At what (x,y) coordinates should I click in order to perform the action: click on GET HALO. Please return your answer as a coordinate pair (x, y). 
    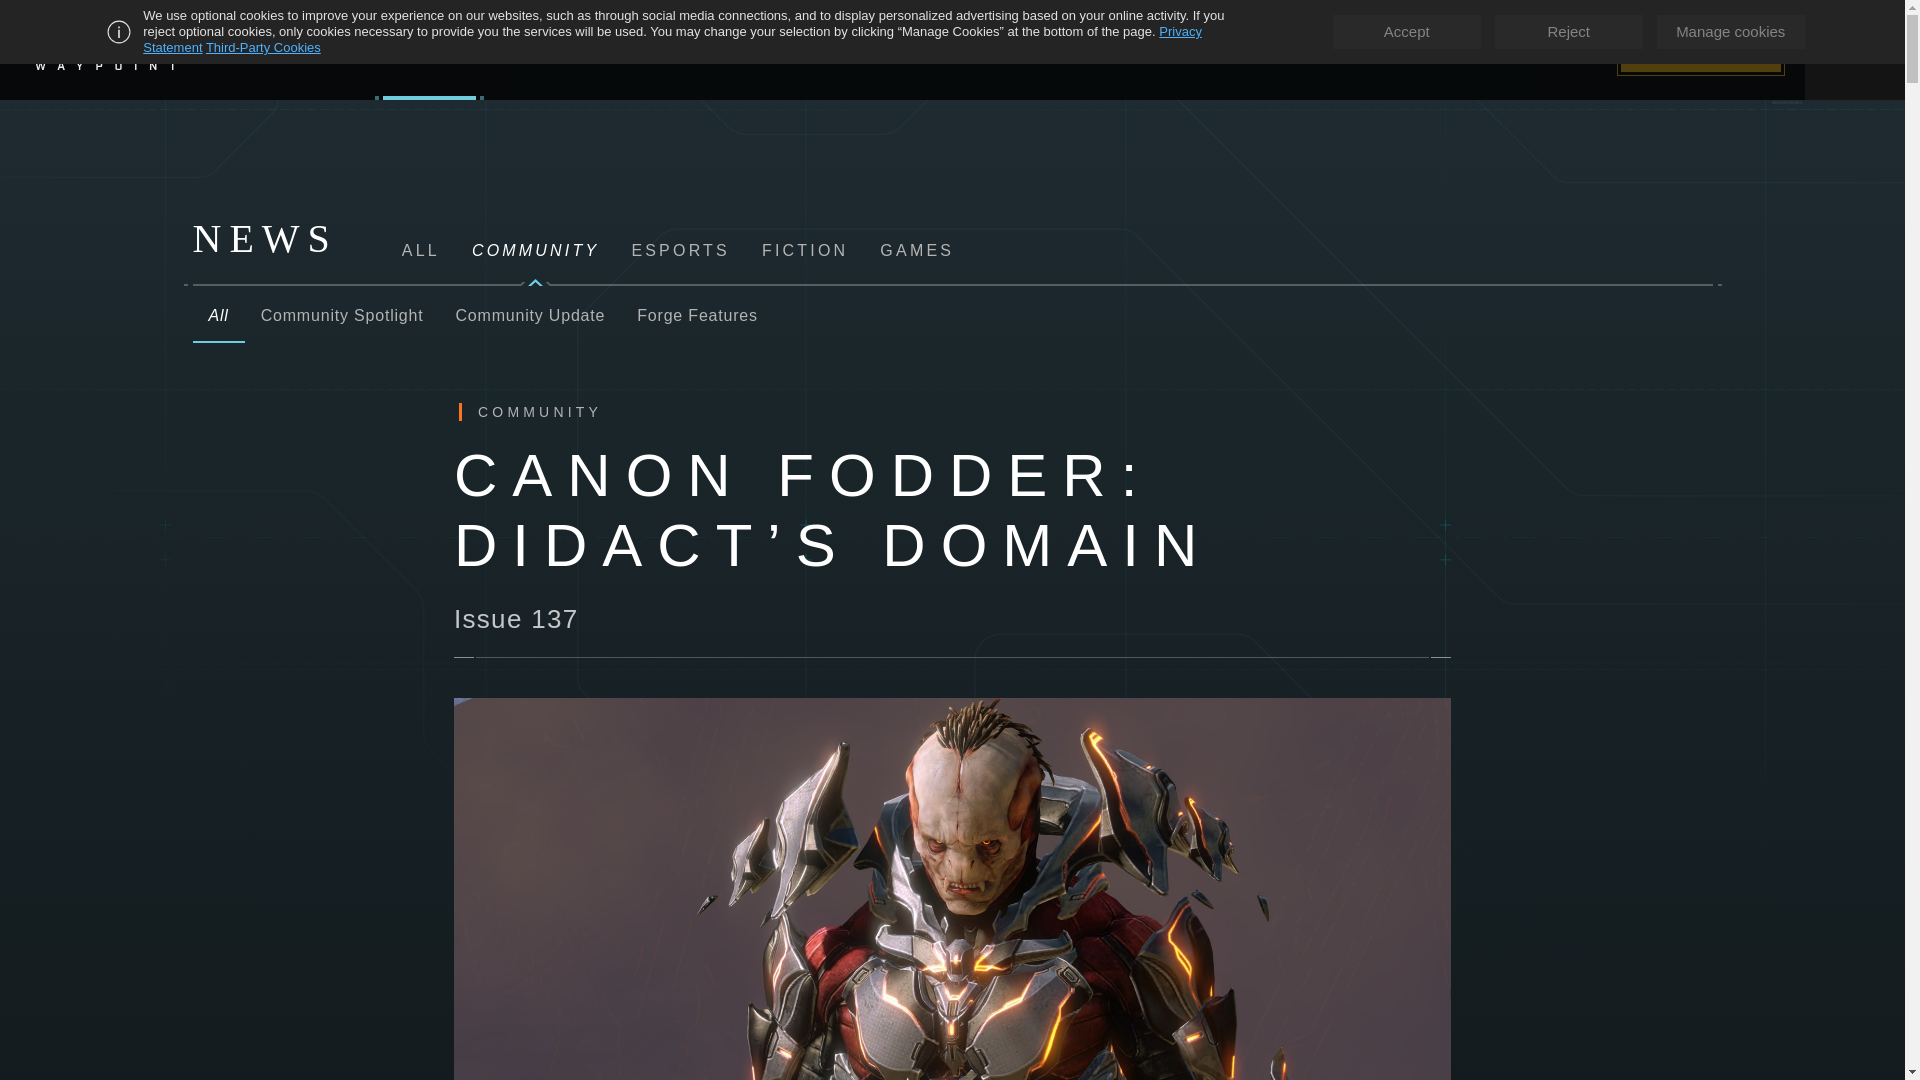
    Looking at the image, I should click on (1700, 49).